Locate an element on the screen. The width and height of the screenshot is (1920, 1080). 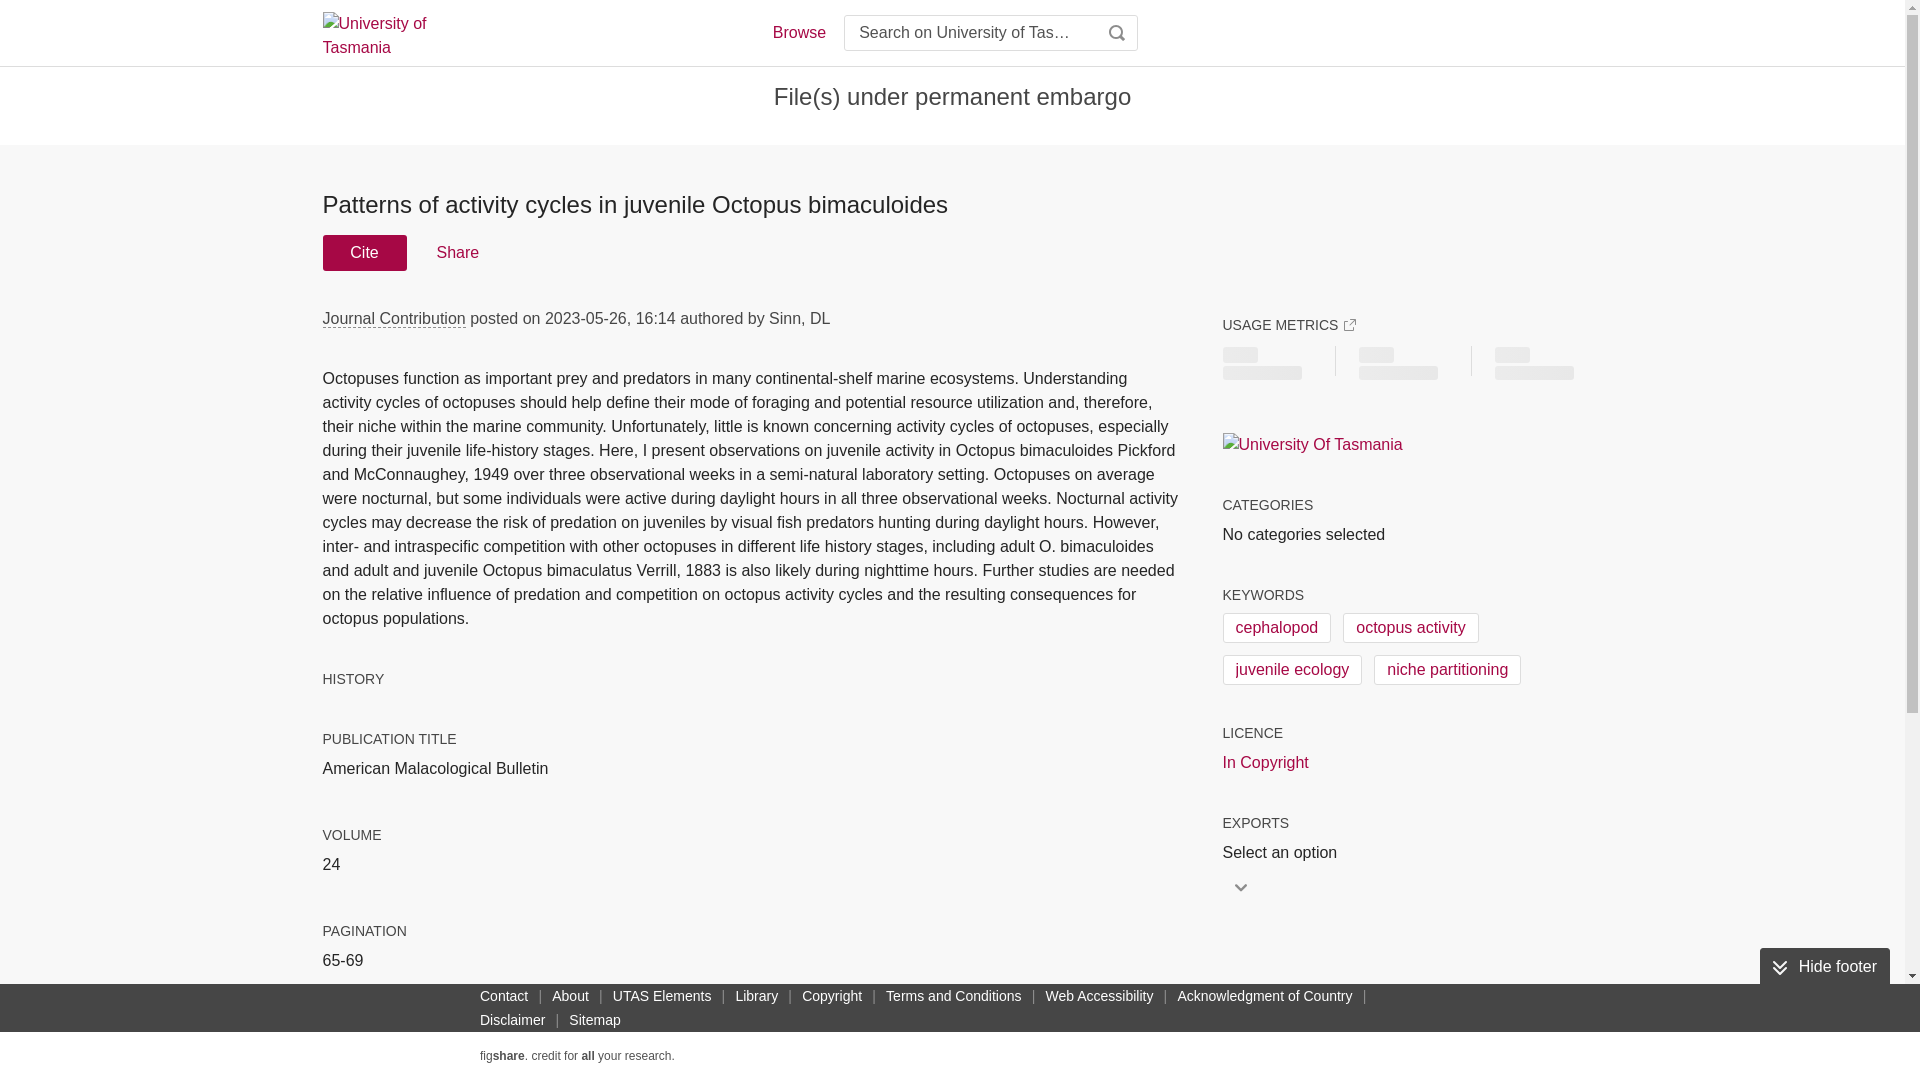
Copyright is located at coordinates (832, 995).